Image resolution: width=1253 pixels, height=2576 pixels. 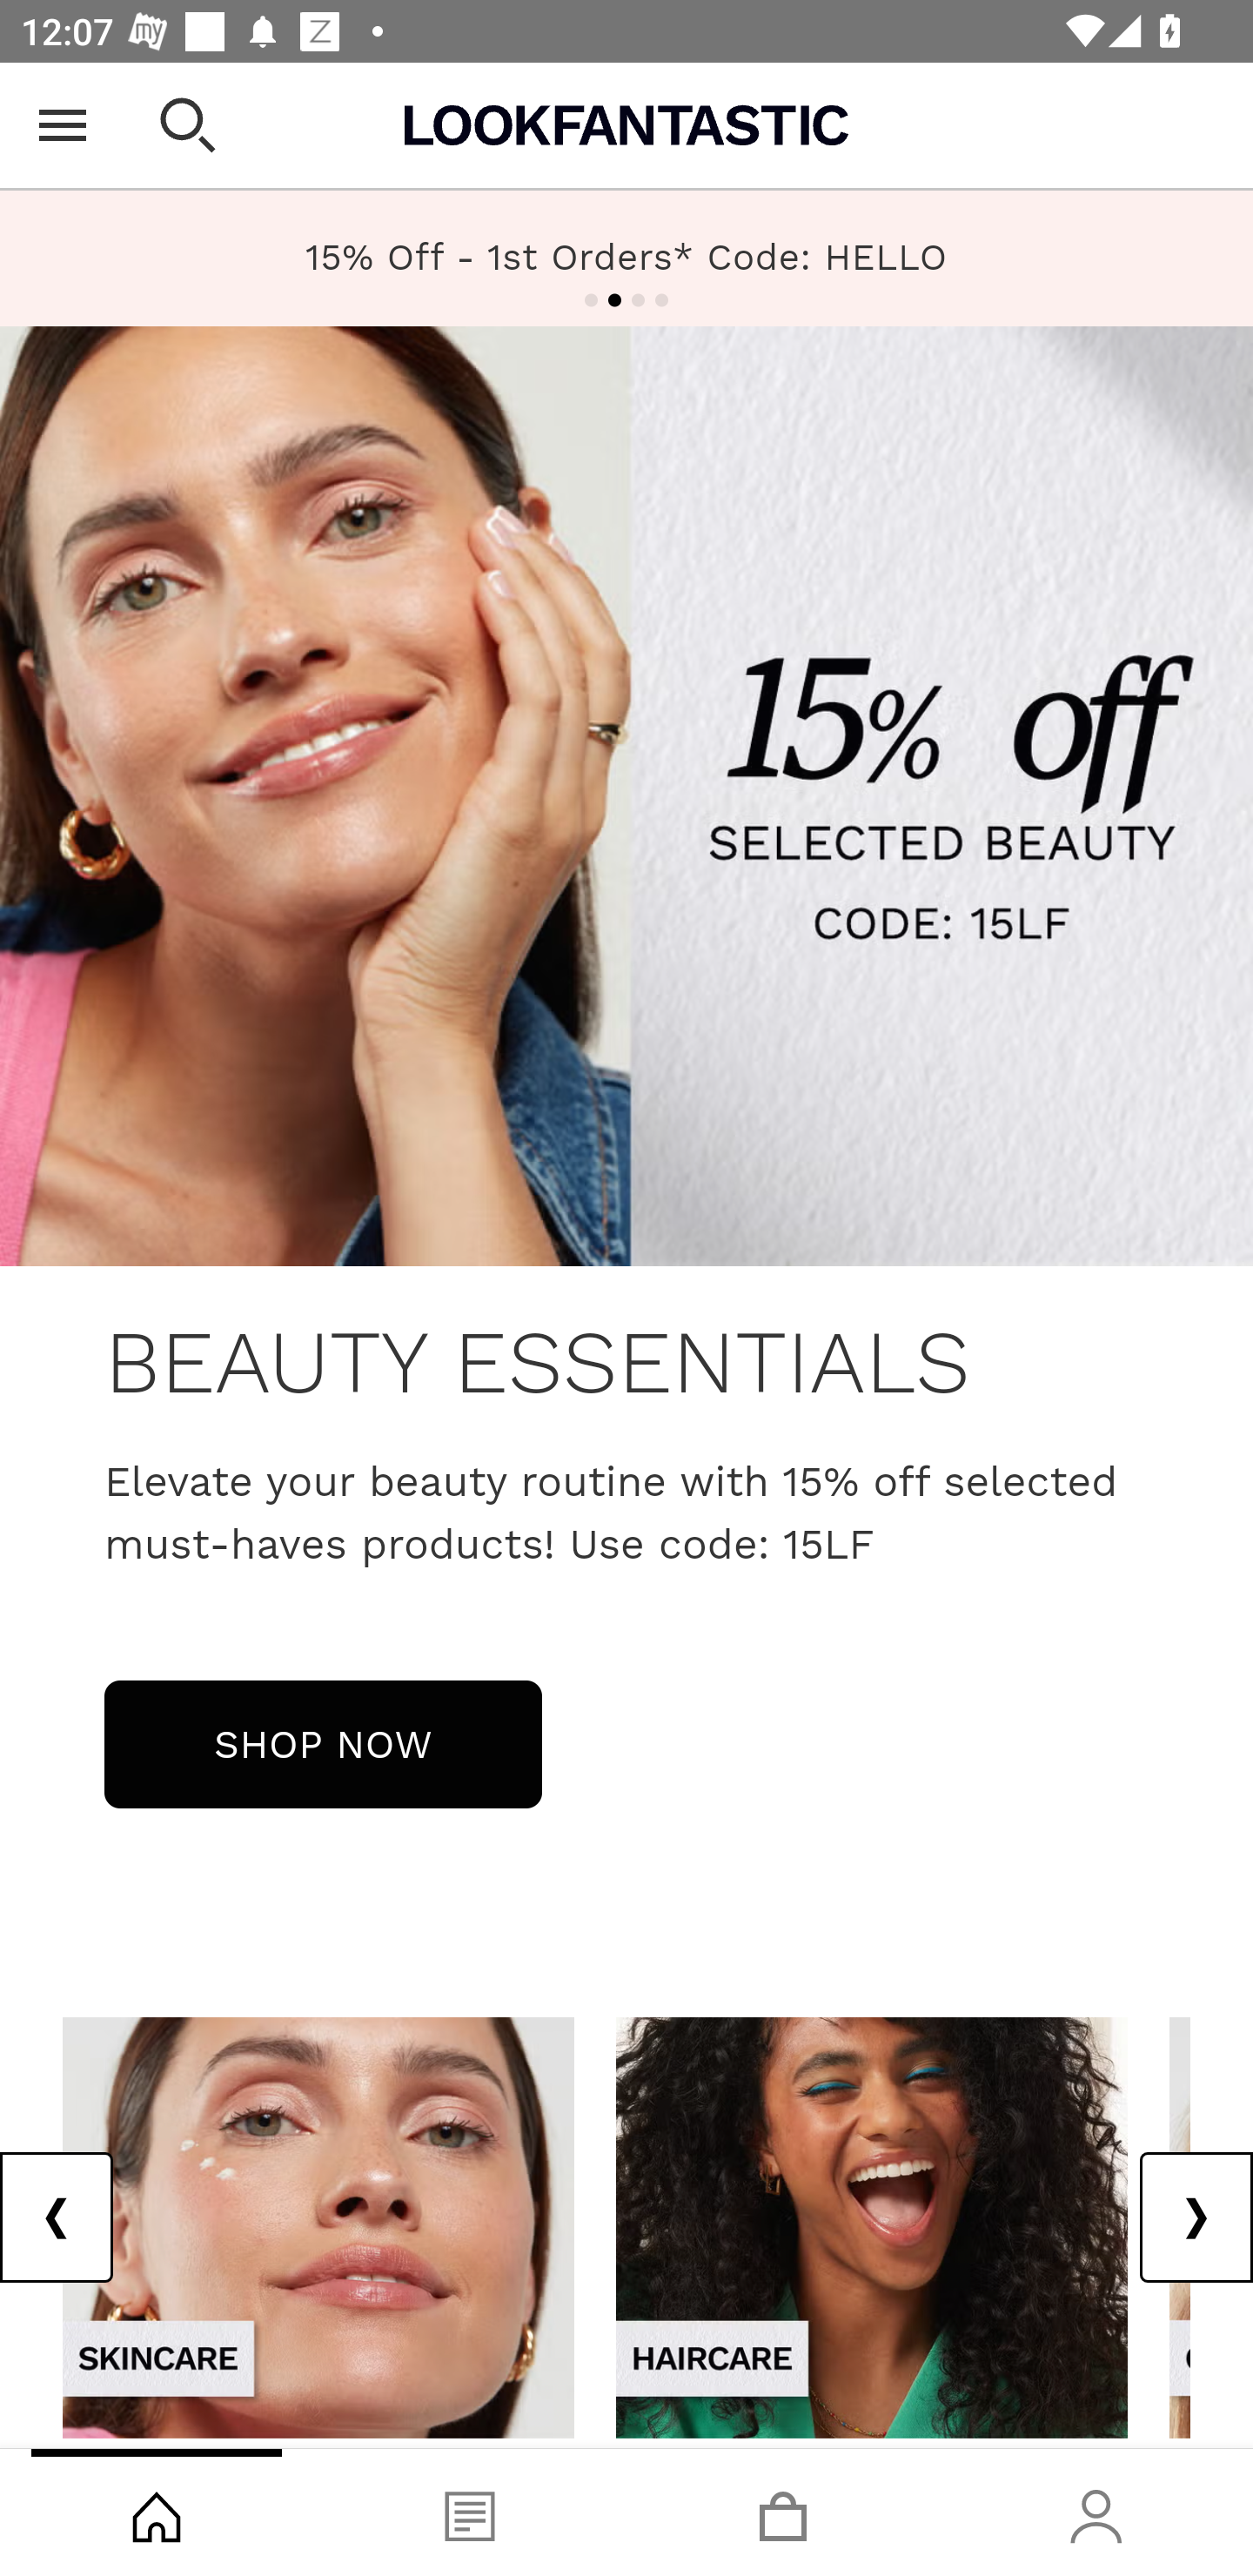 What do you see at coordinates (188, 125) in the screenshot?
I see `Open search` at bounding box center [188, 125].